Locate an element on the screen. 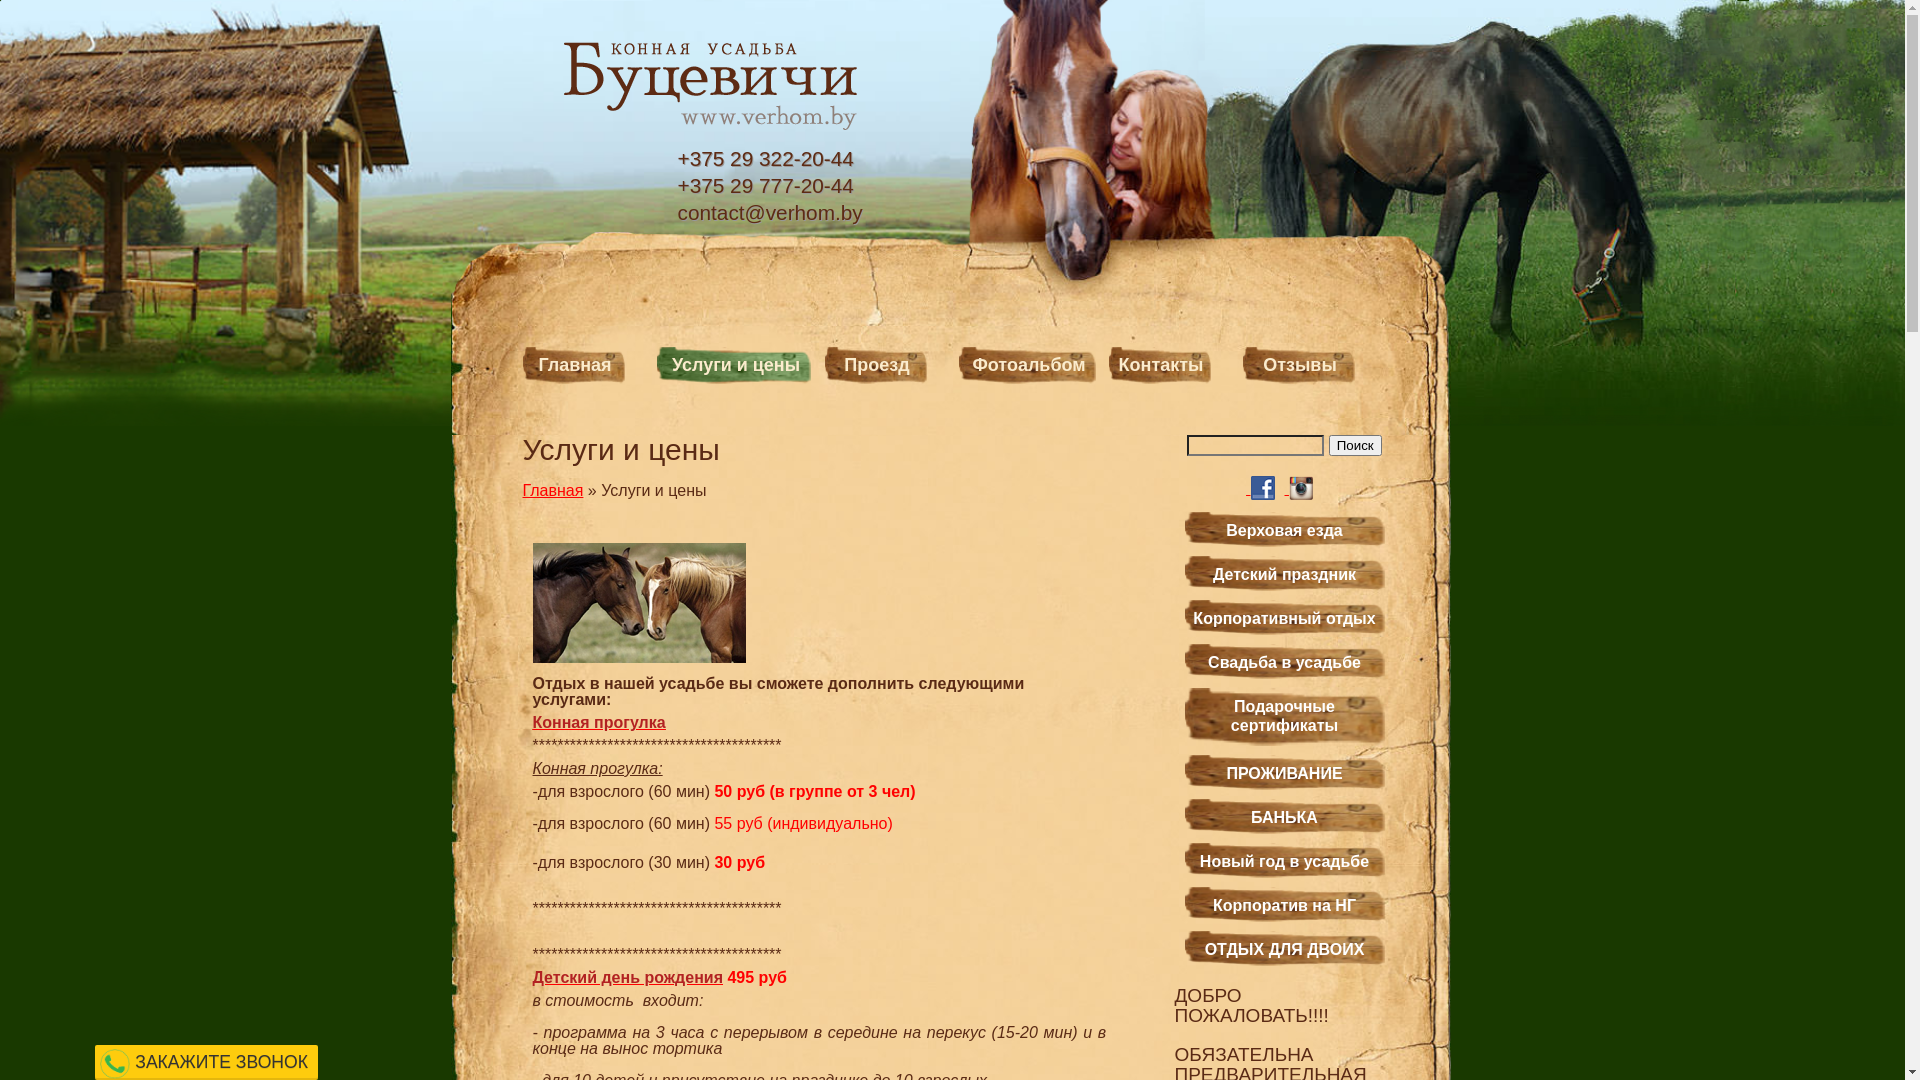 This screenshot has height=1080, width=1920. +375 29 322-20-44 is located at coordinates (770, 158).